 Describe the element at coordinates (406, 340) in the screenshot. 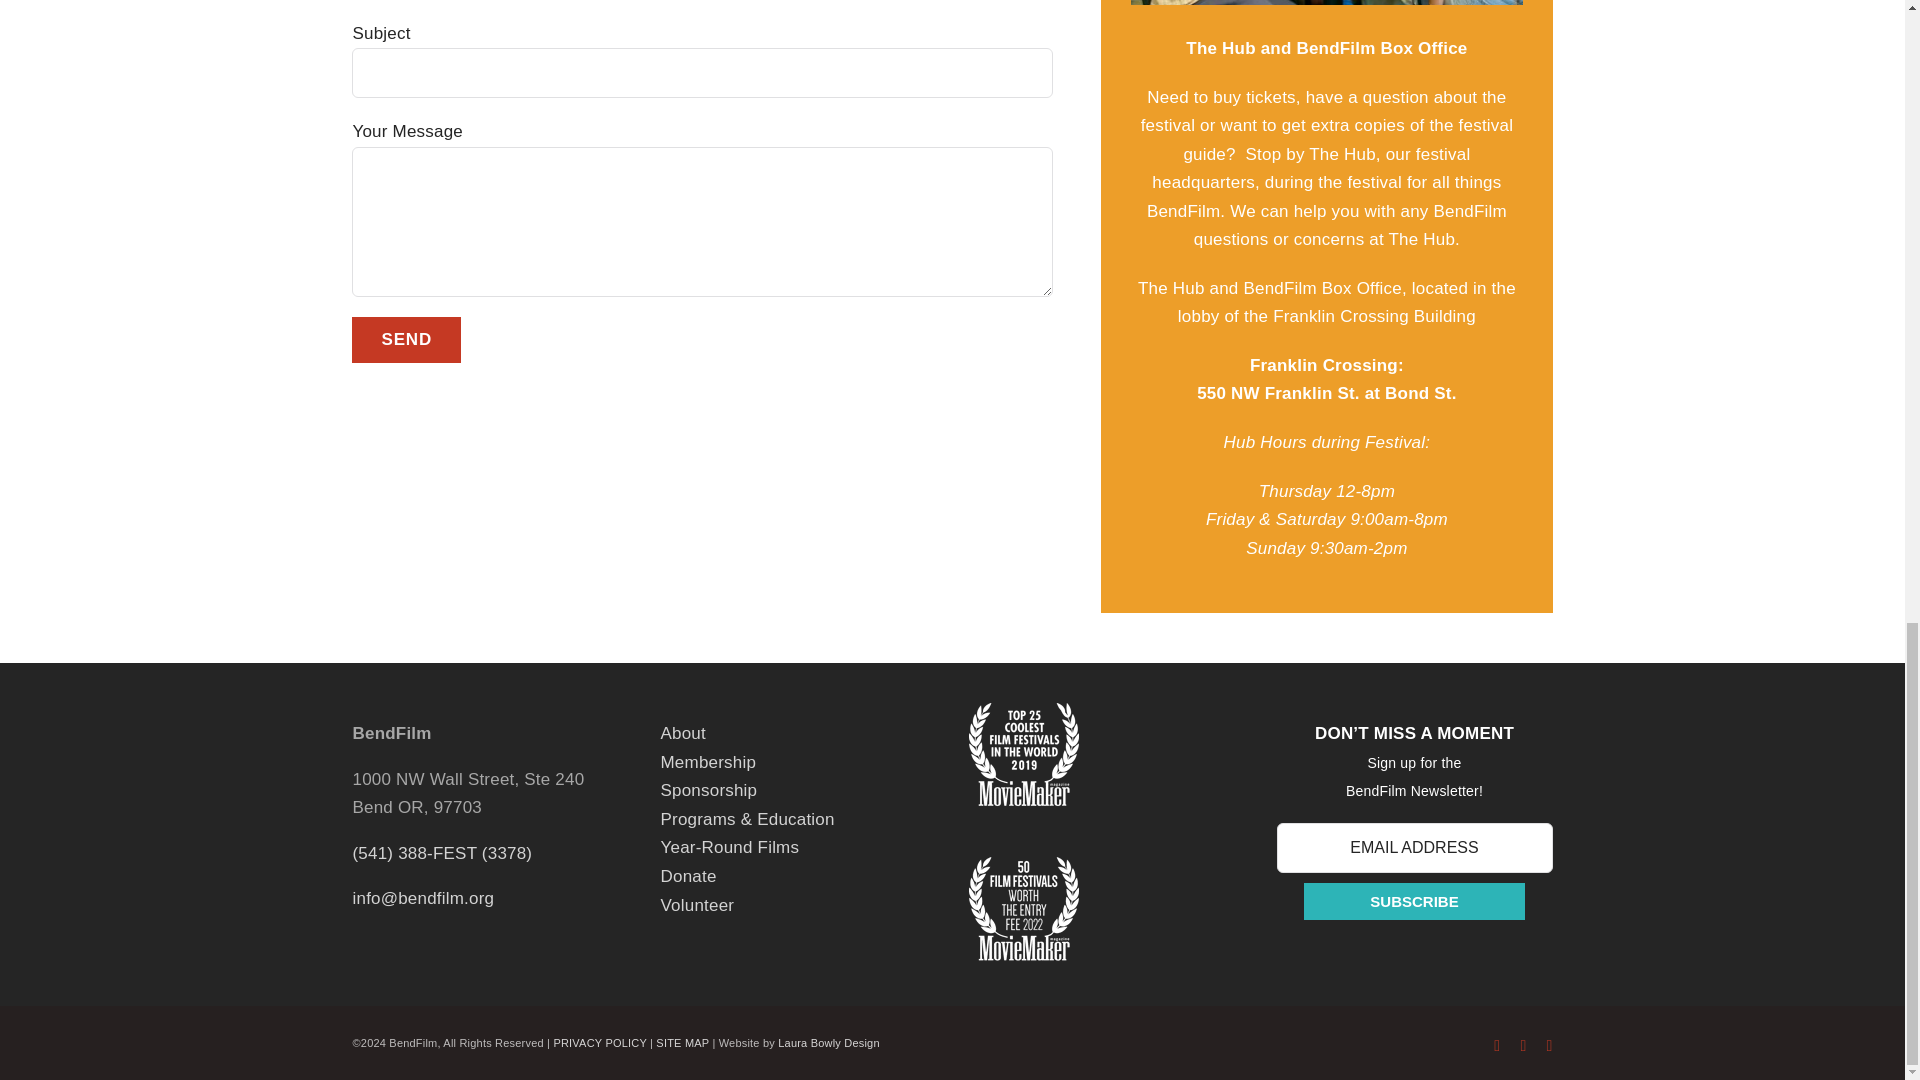

I see `Send` at that location.